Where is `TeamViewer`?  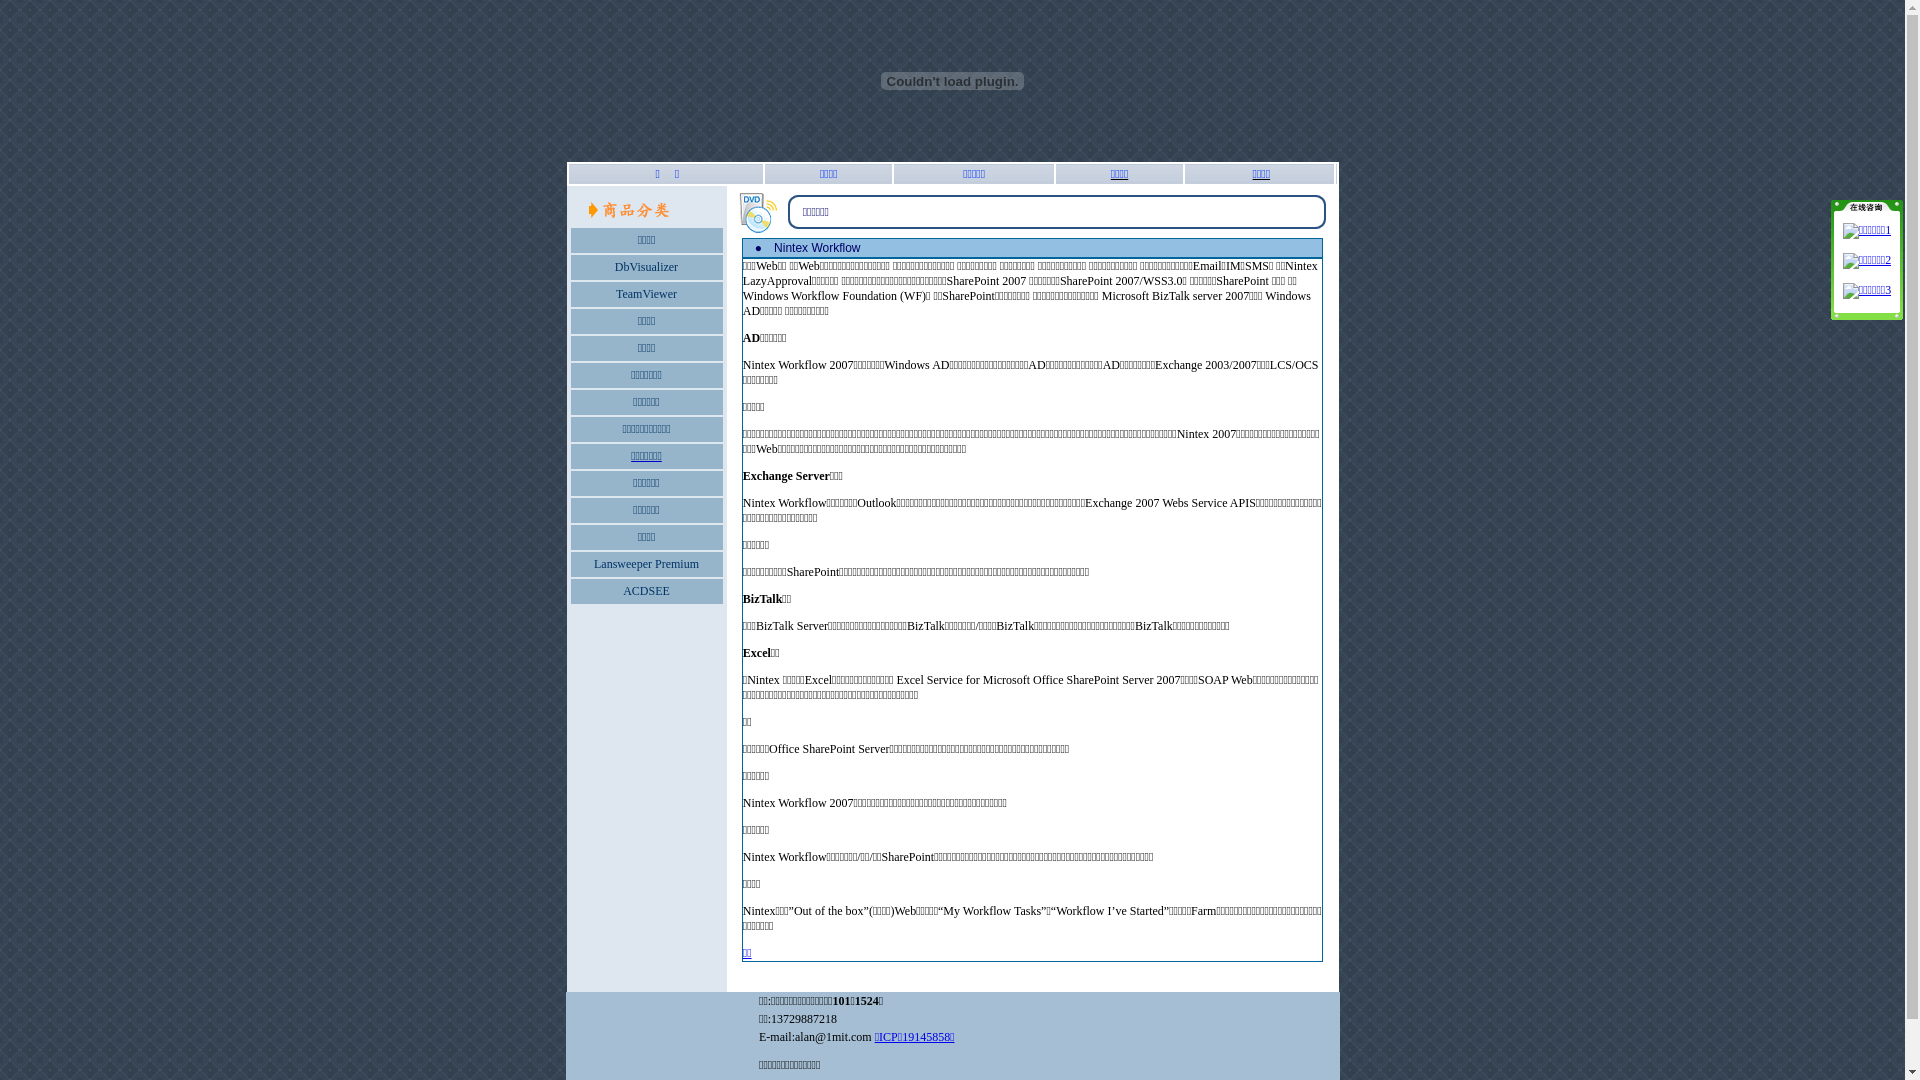
TeamViewer is located at coordinates (646, 294).